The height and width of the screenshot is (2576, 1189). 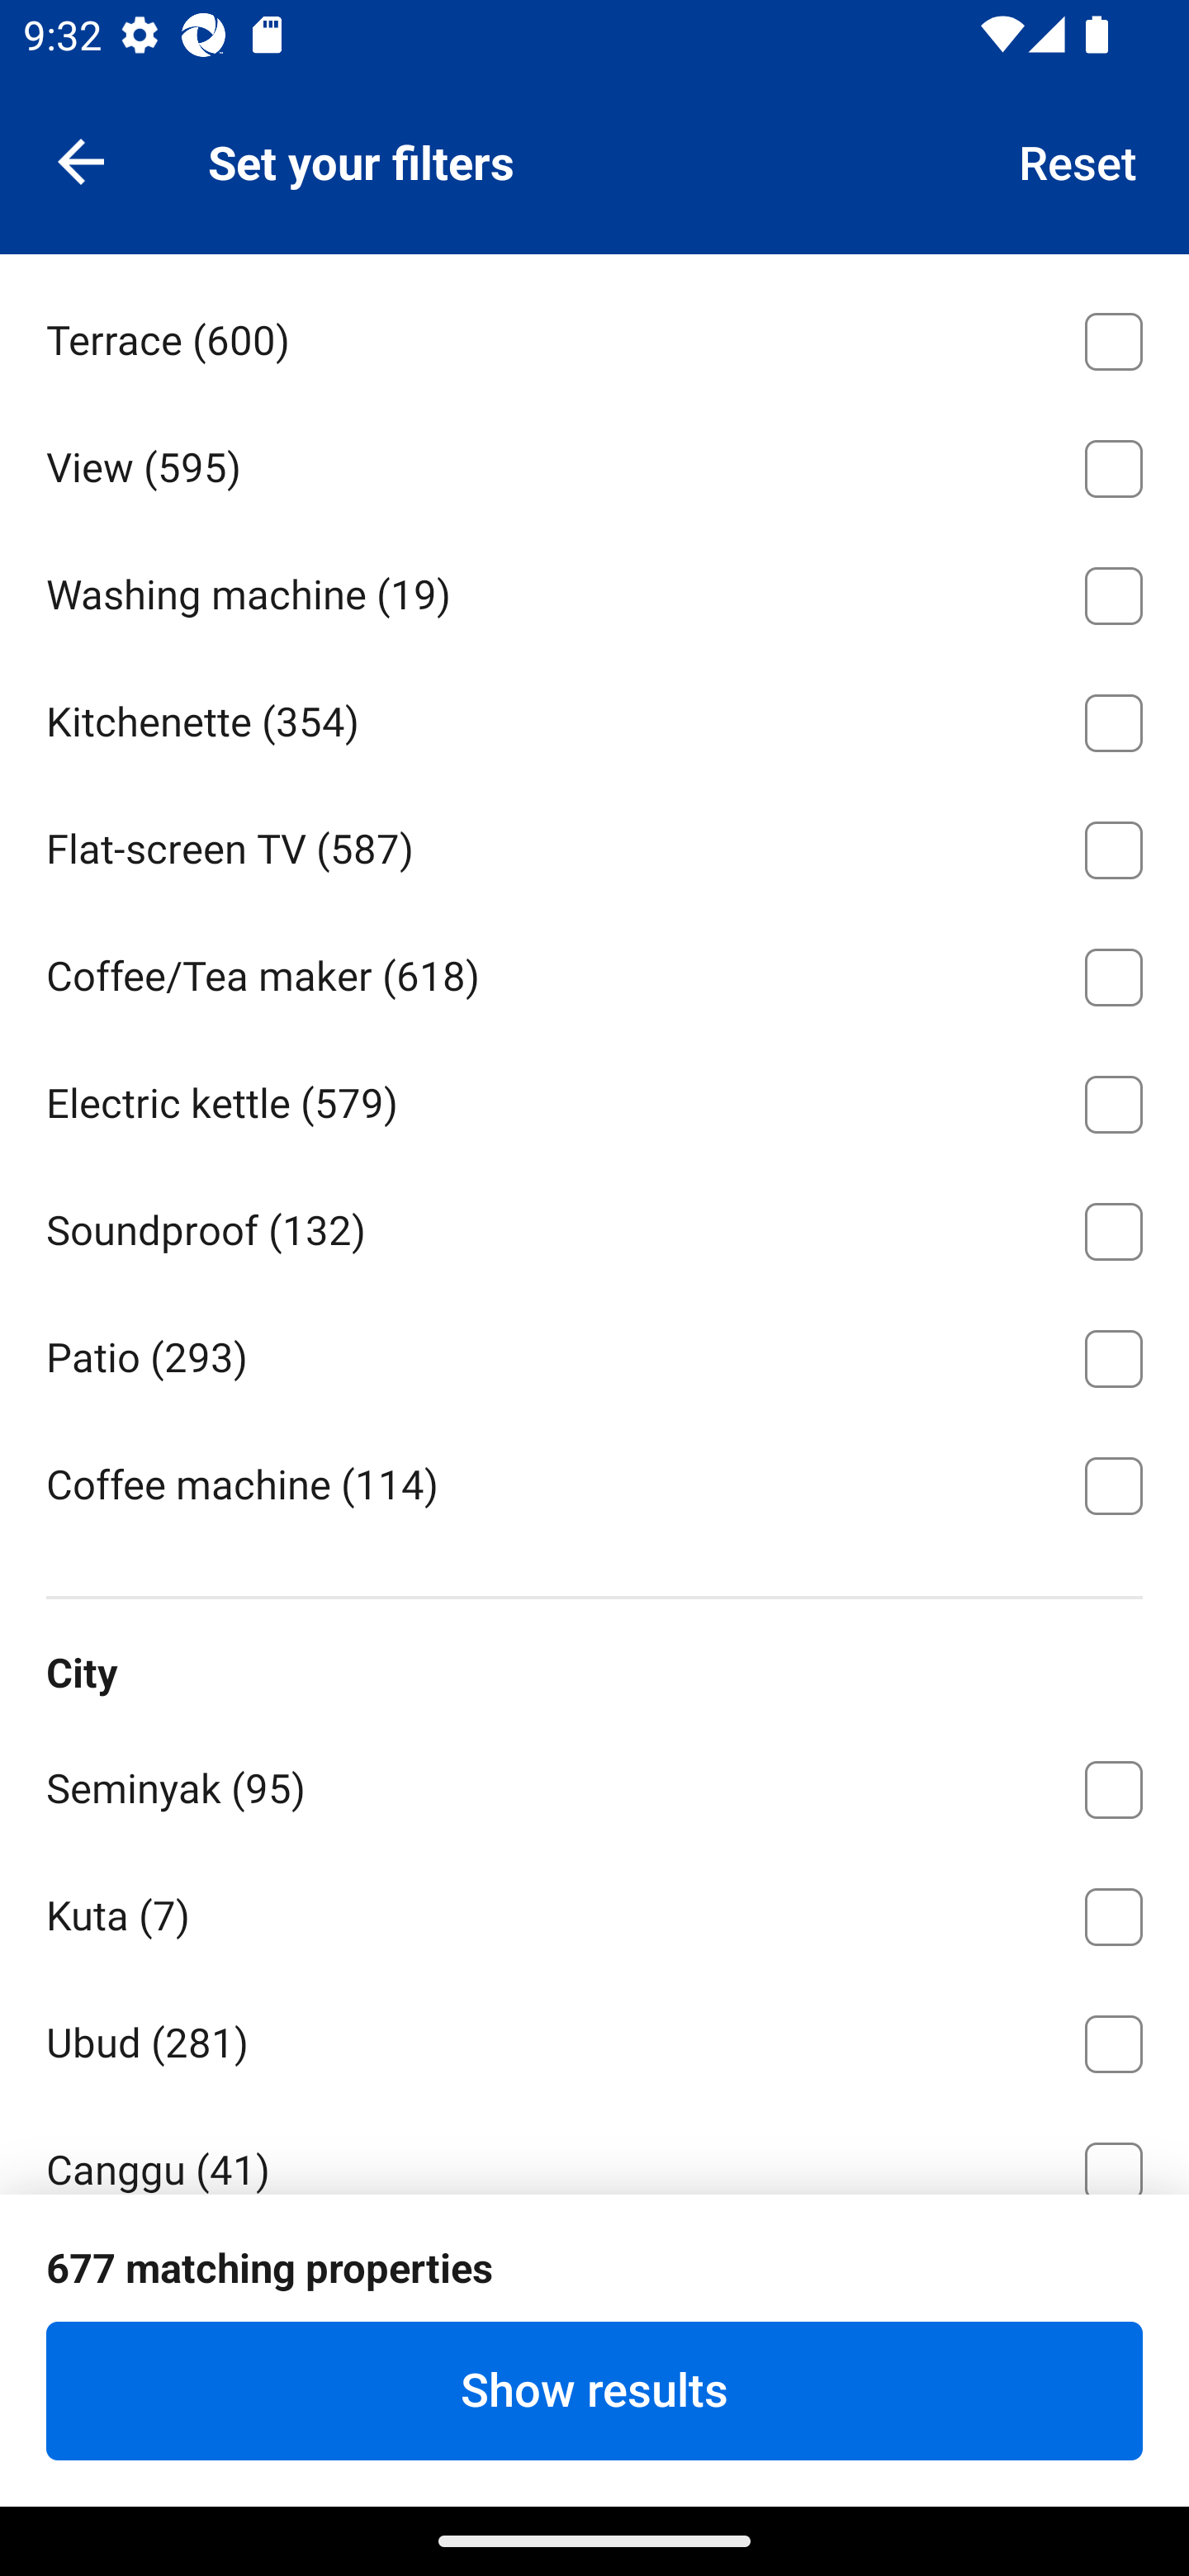 I want to click on Coffee machine ⁦(114), so click(x=594, y=1484).